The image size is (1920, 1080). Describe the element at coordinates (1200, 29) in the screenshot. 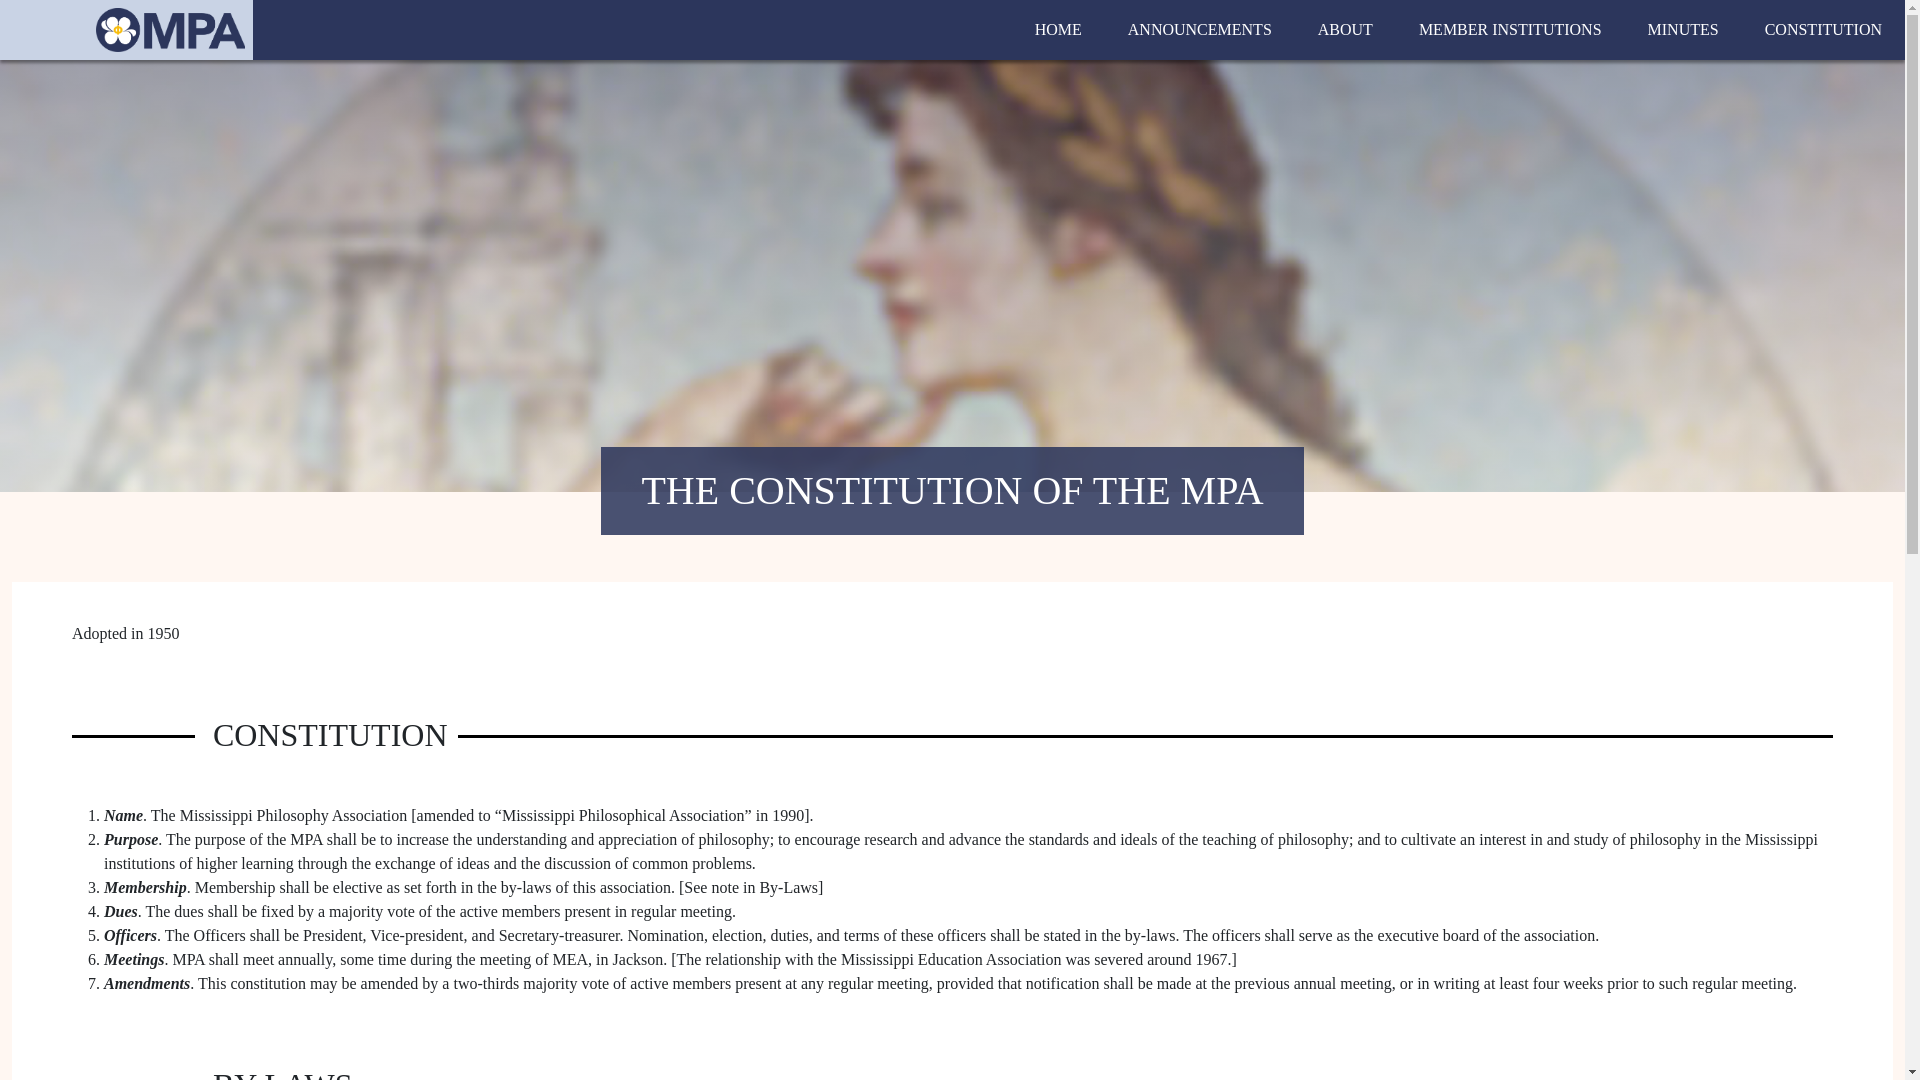

I see `ANNOUNCEMENTS` at that location.